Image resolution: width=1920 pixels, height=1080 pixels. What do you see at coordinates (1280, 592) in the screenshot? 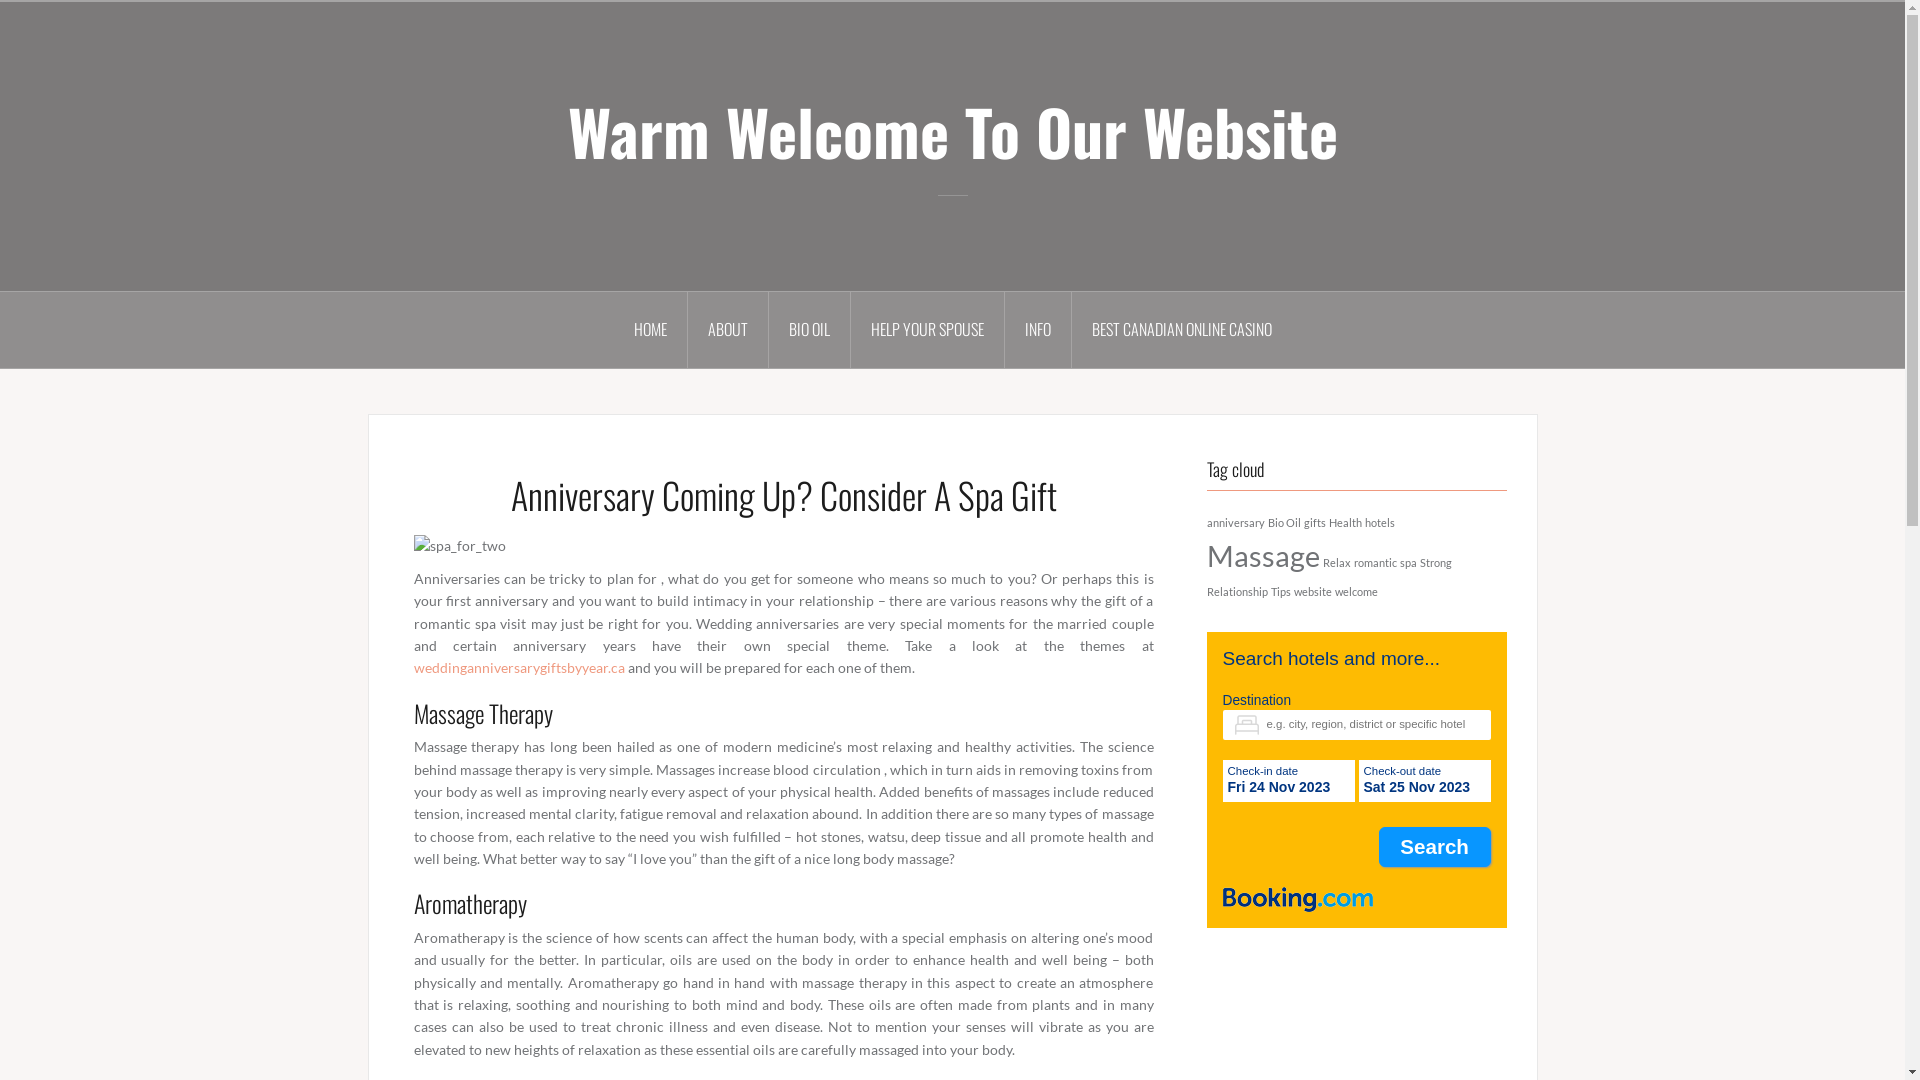
I see `Tips` at bounding box center [1280, 592].